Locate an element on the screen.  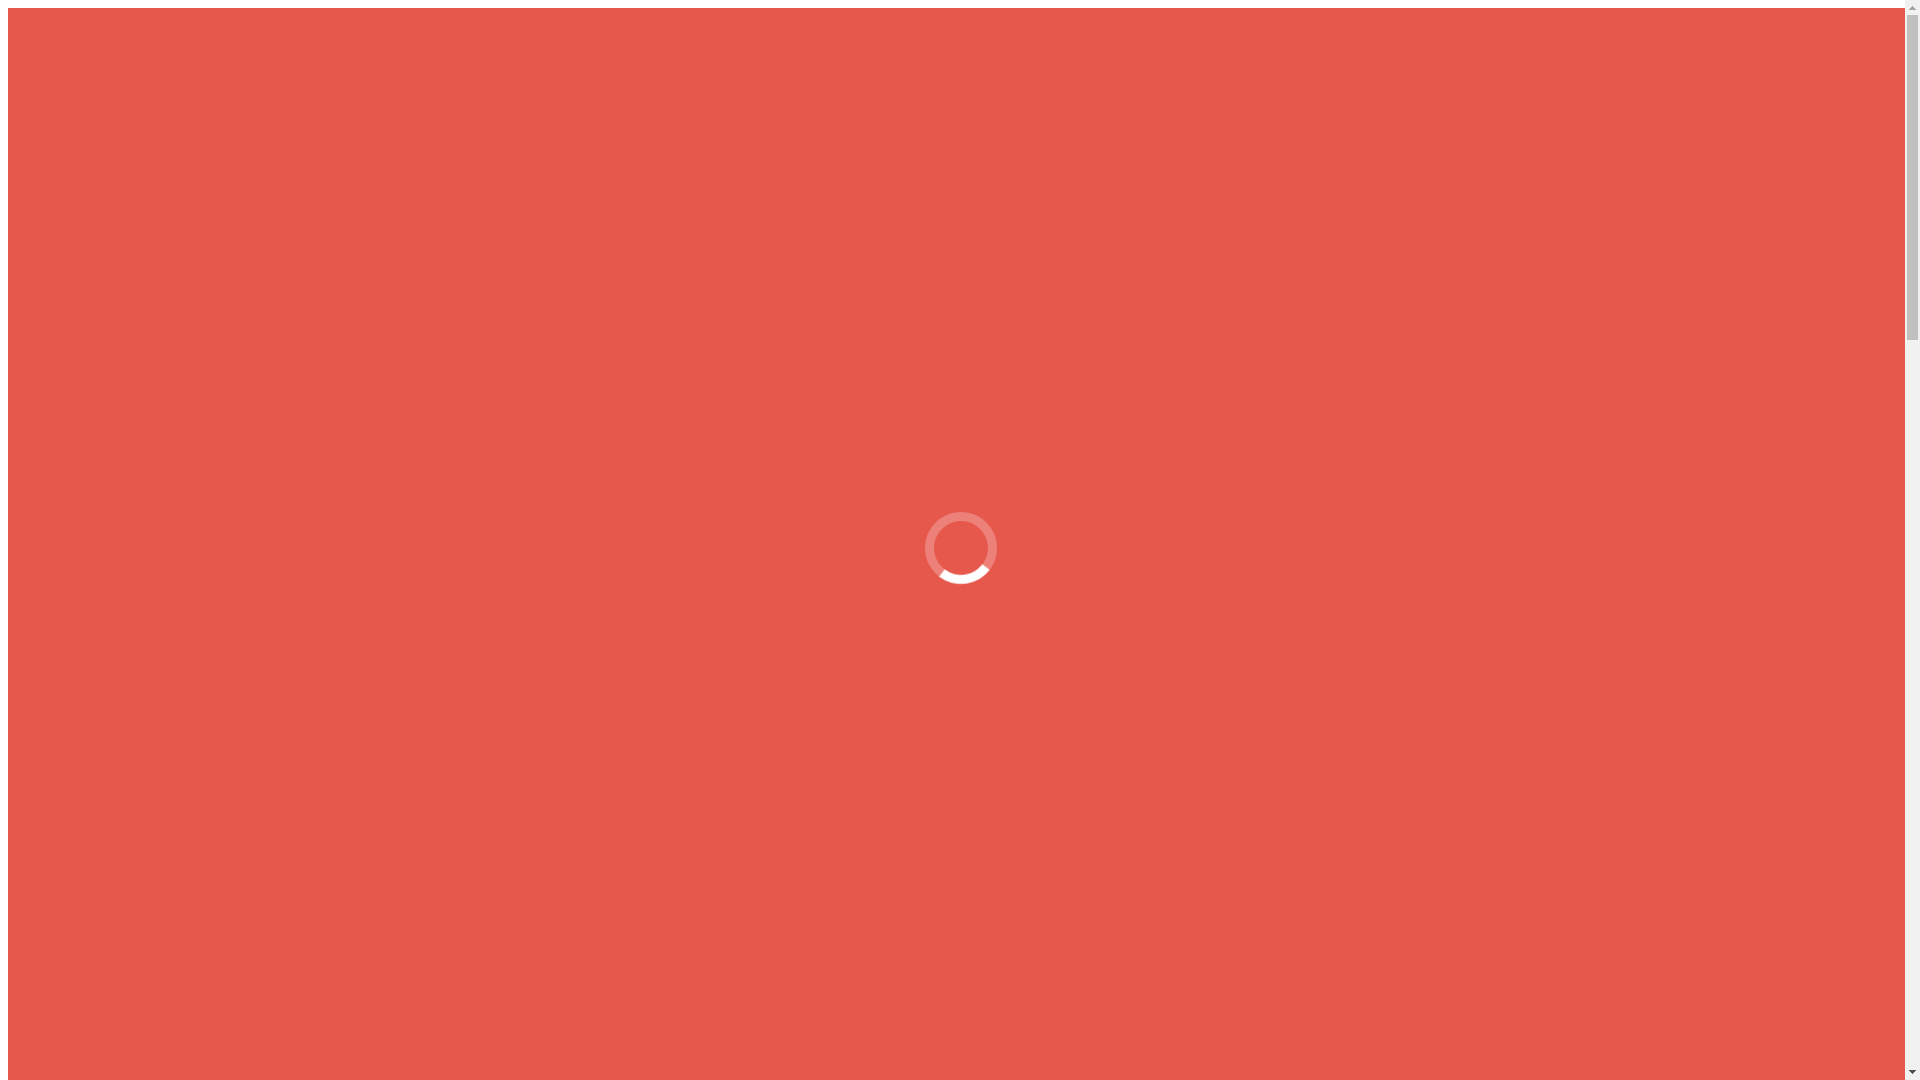
Drywall to Stone Effect is located at coordinates (204, 230).